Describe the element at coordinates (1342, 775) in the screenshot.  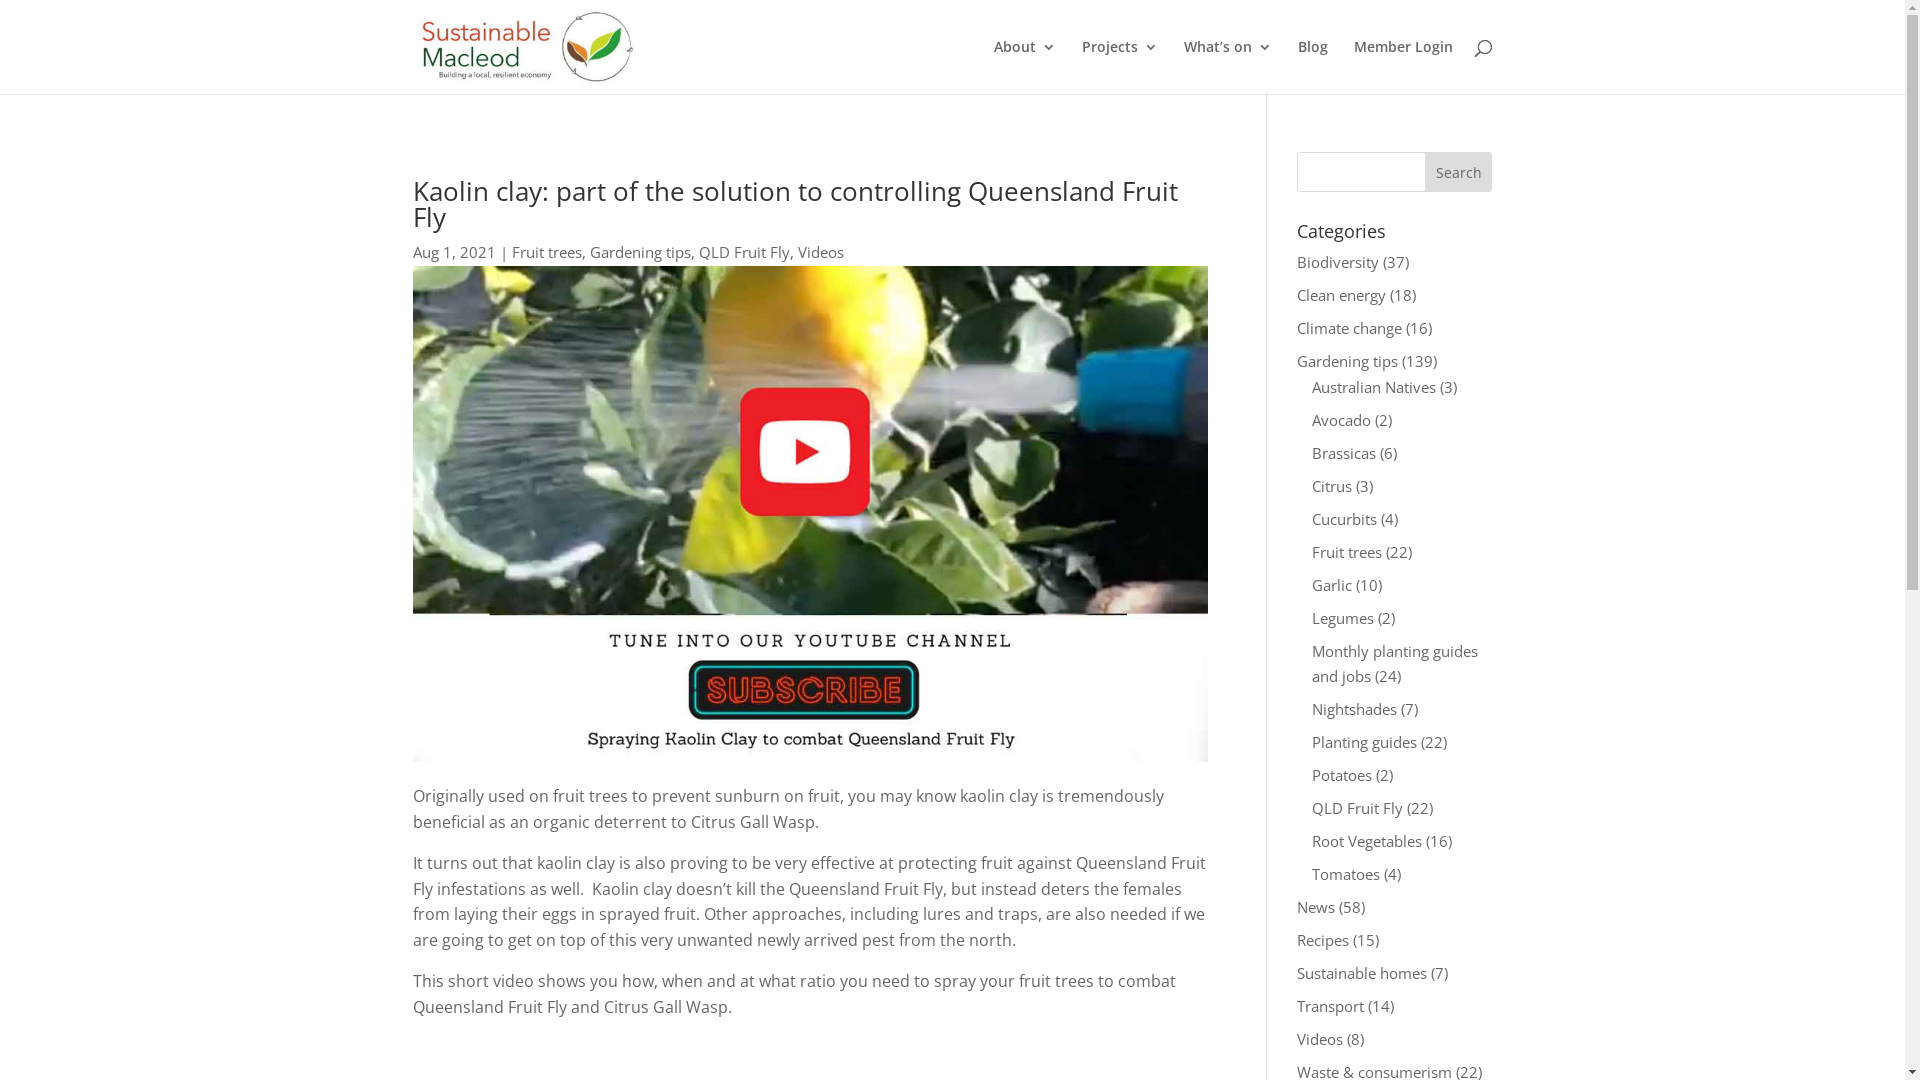
I see `Potatoes` at that location.